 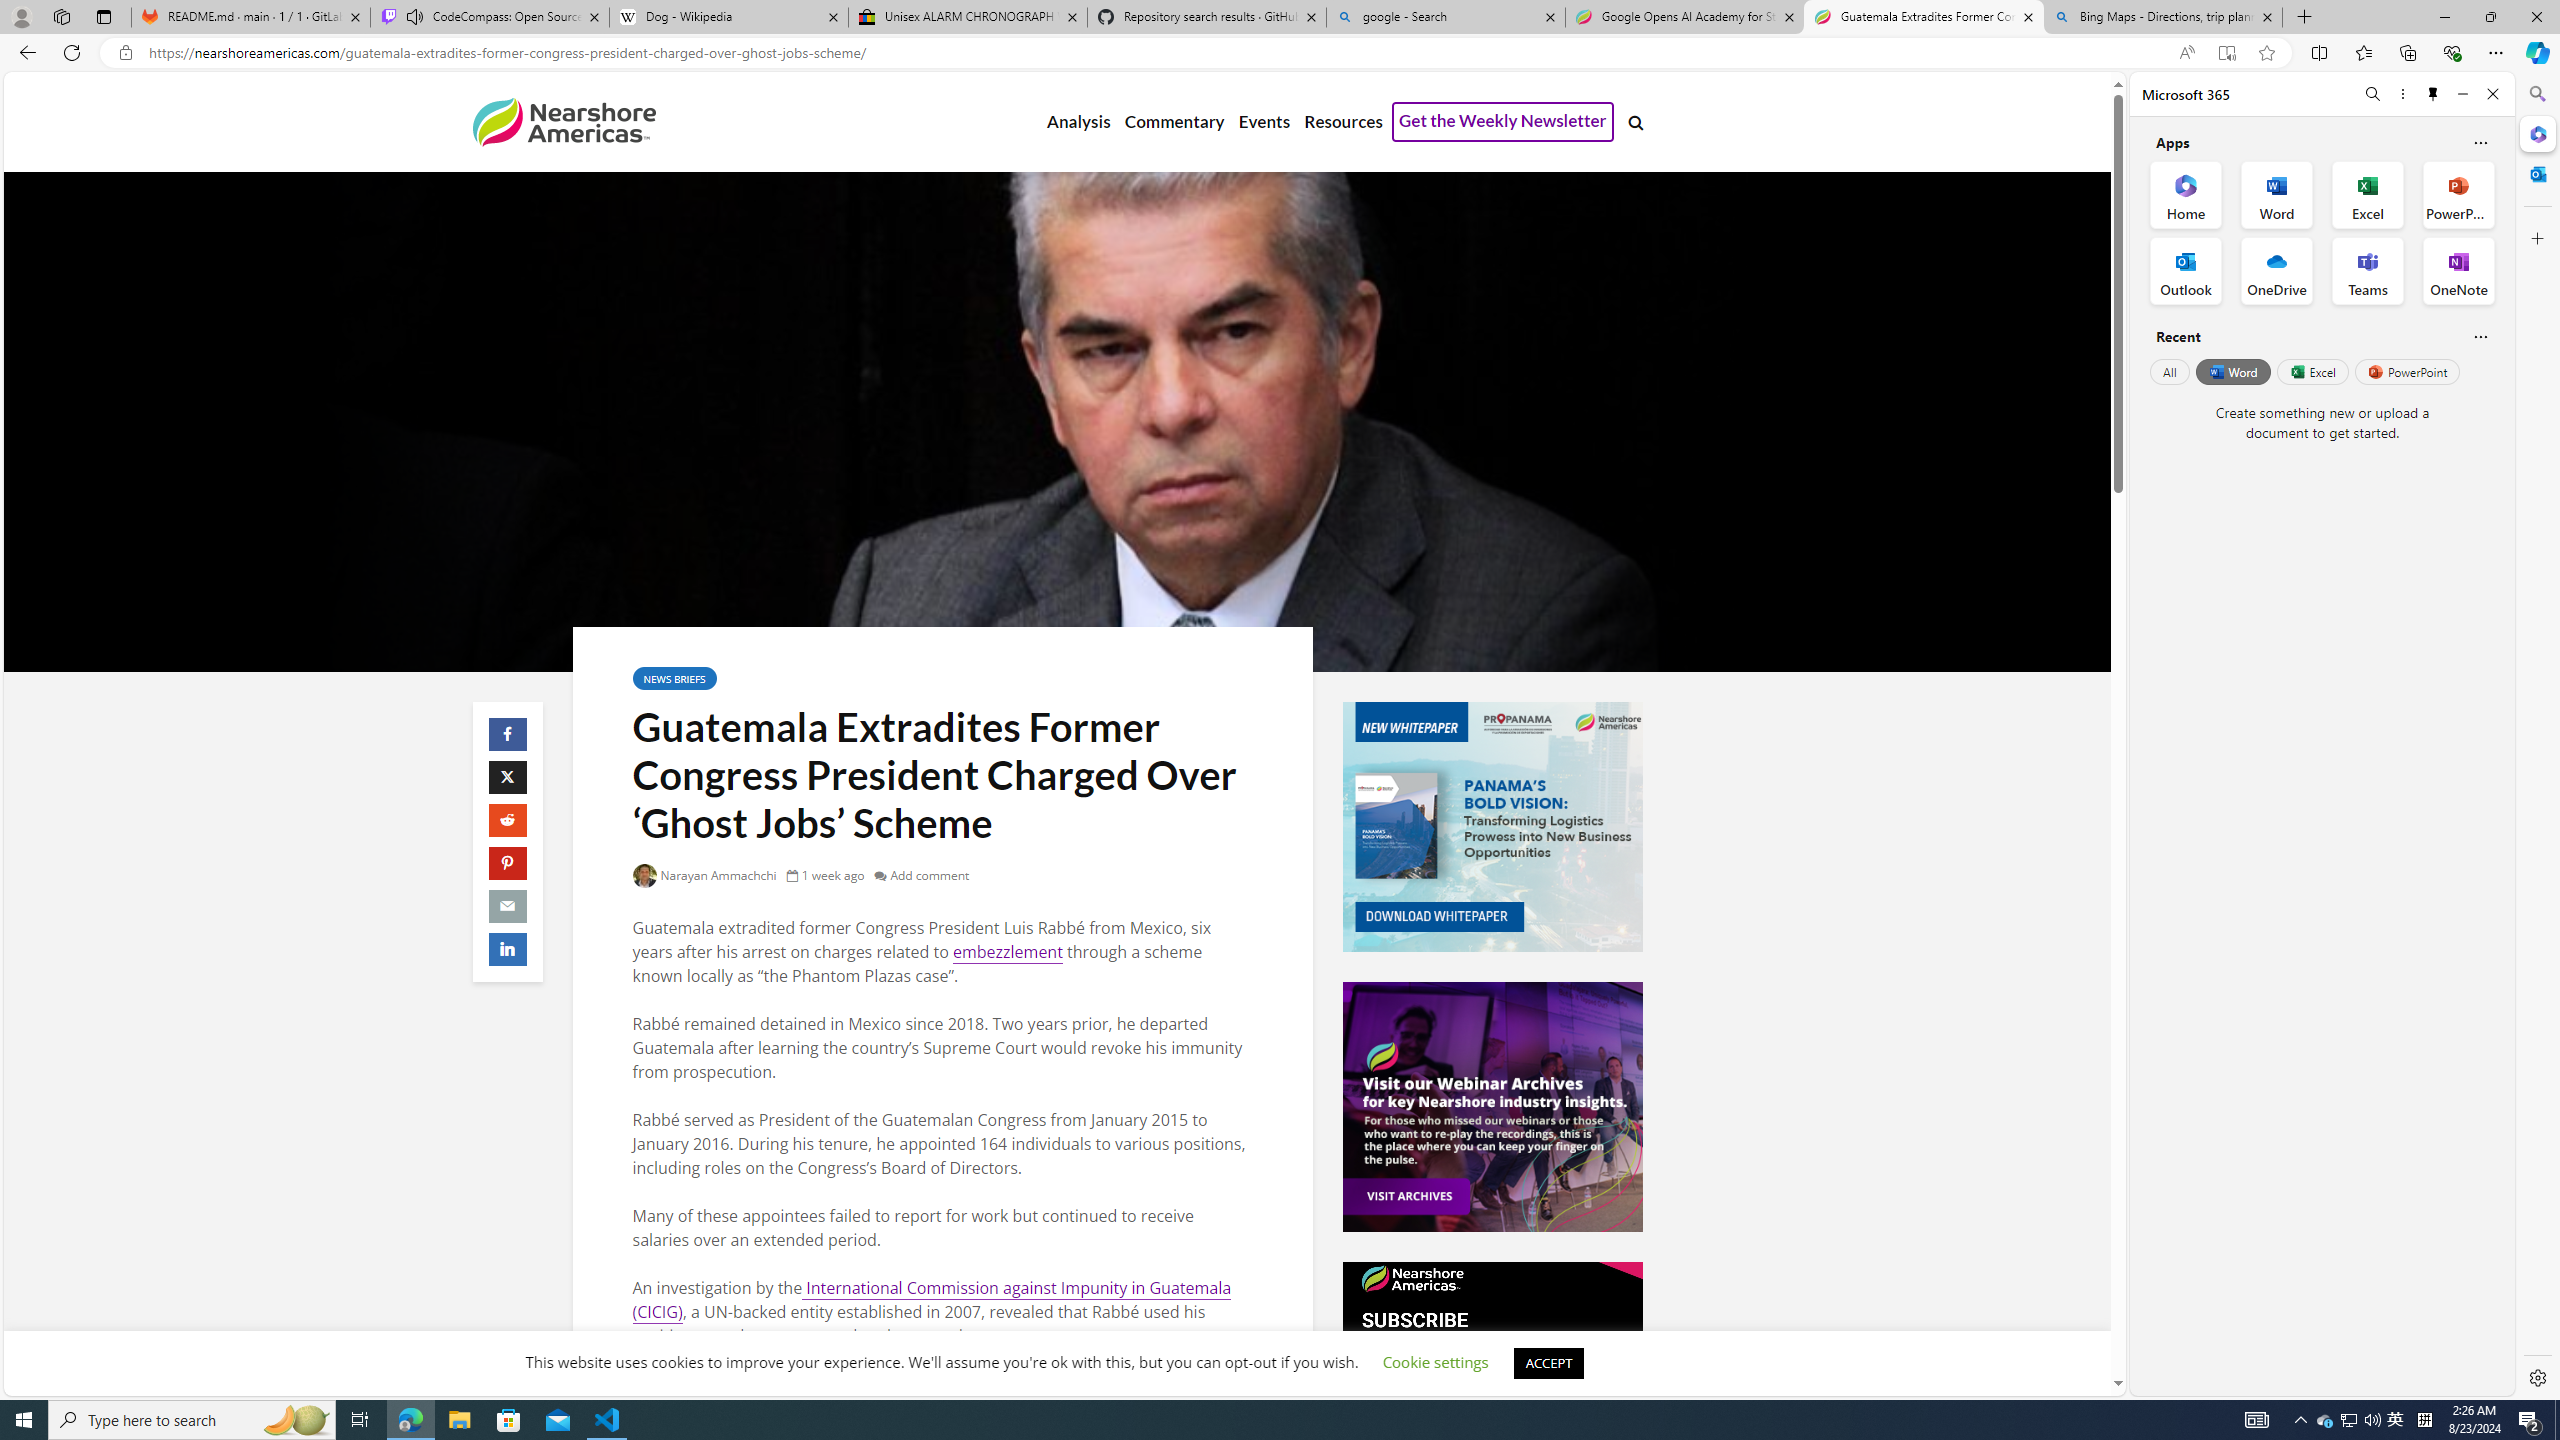 What do you see at coordinates (1492, 1386) in the screenshot?
I see `newsletter-subscribe-2022.jpg` at bounding box center [1492, 1386].